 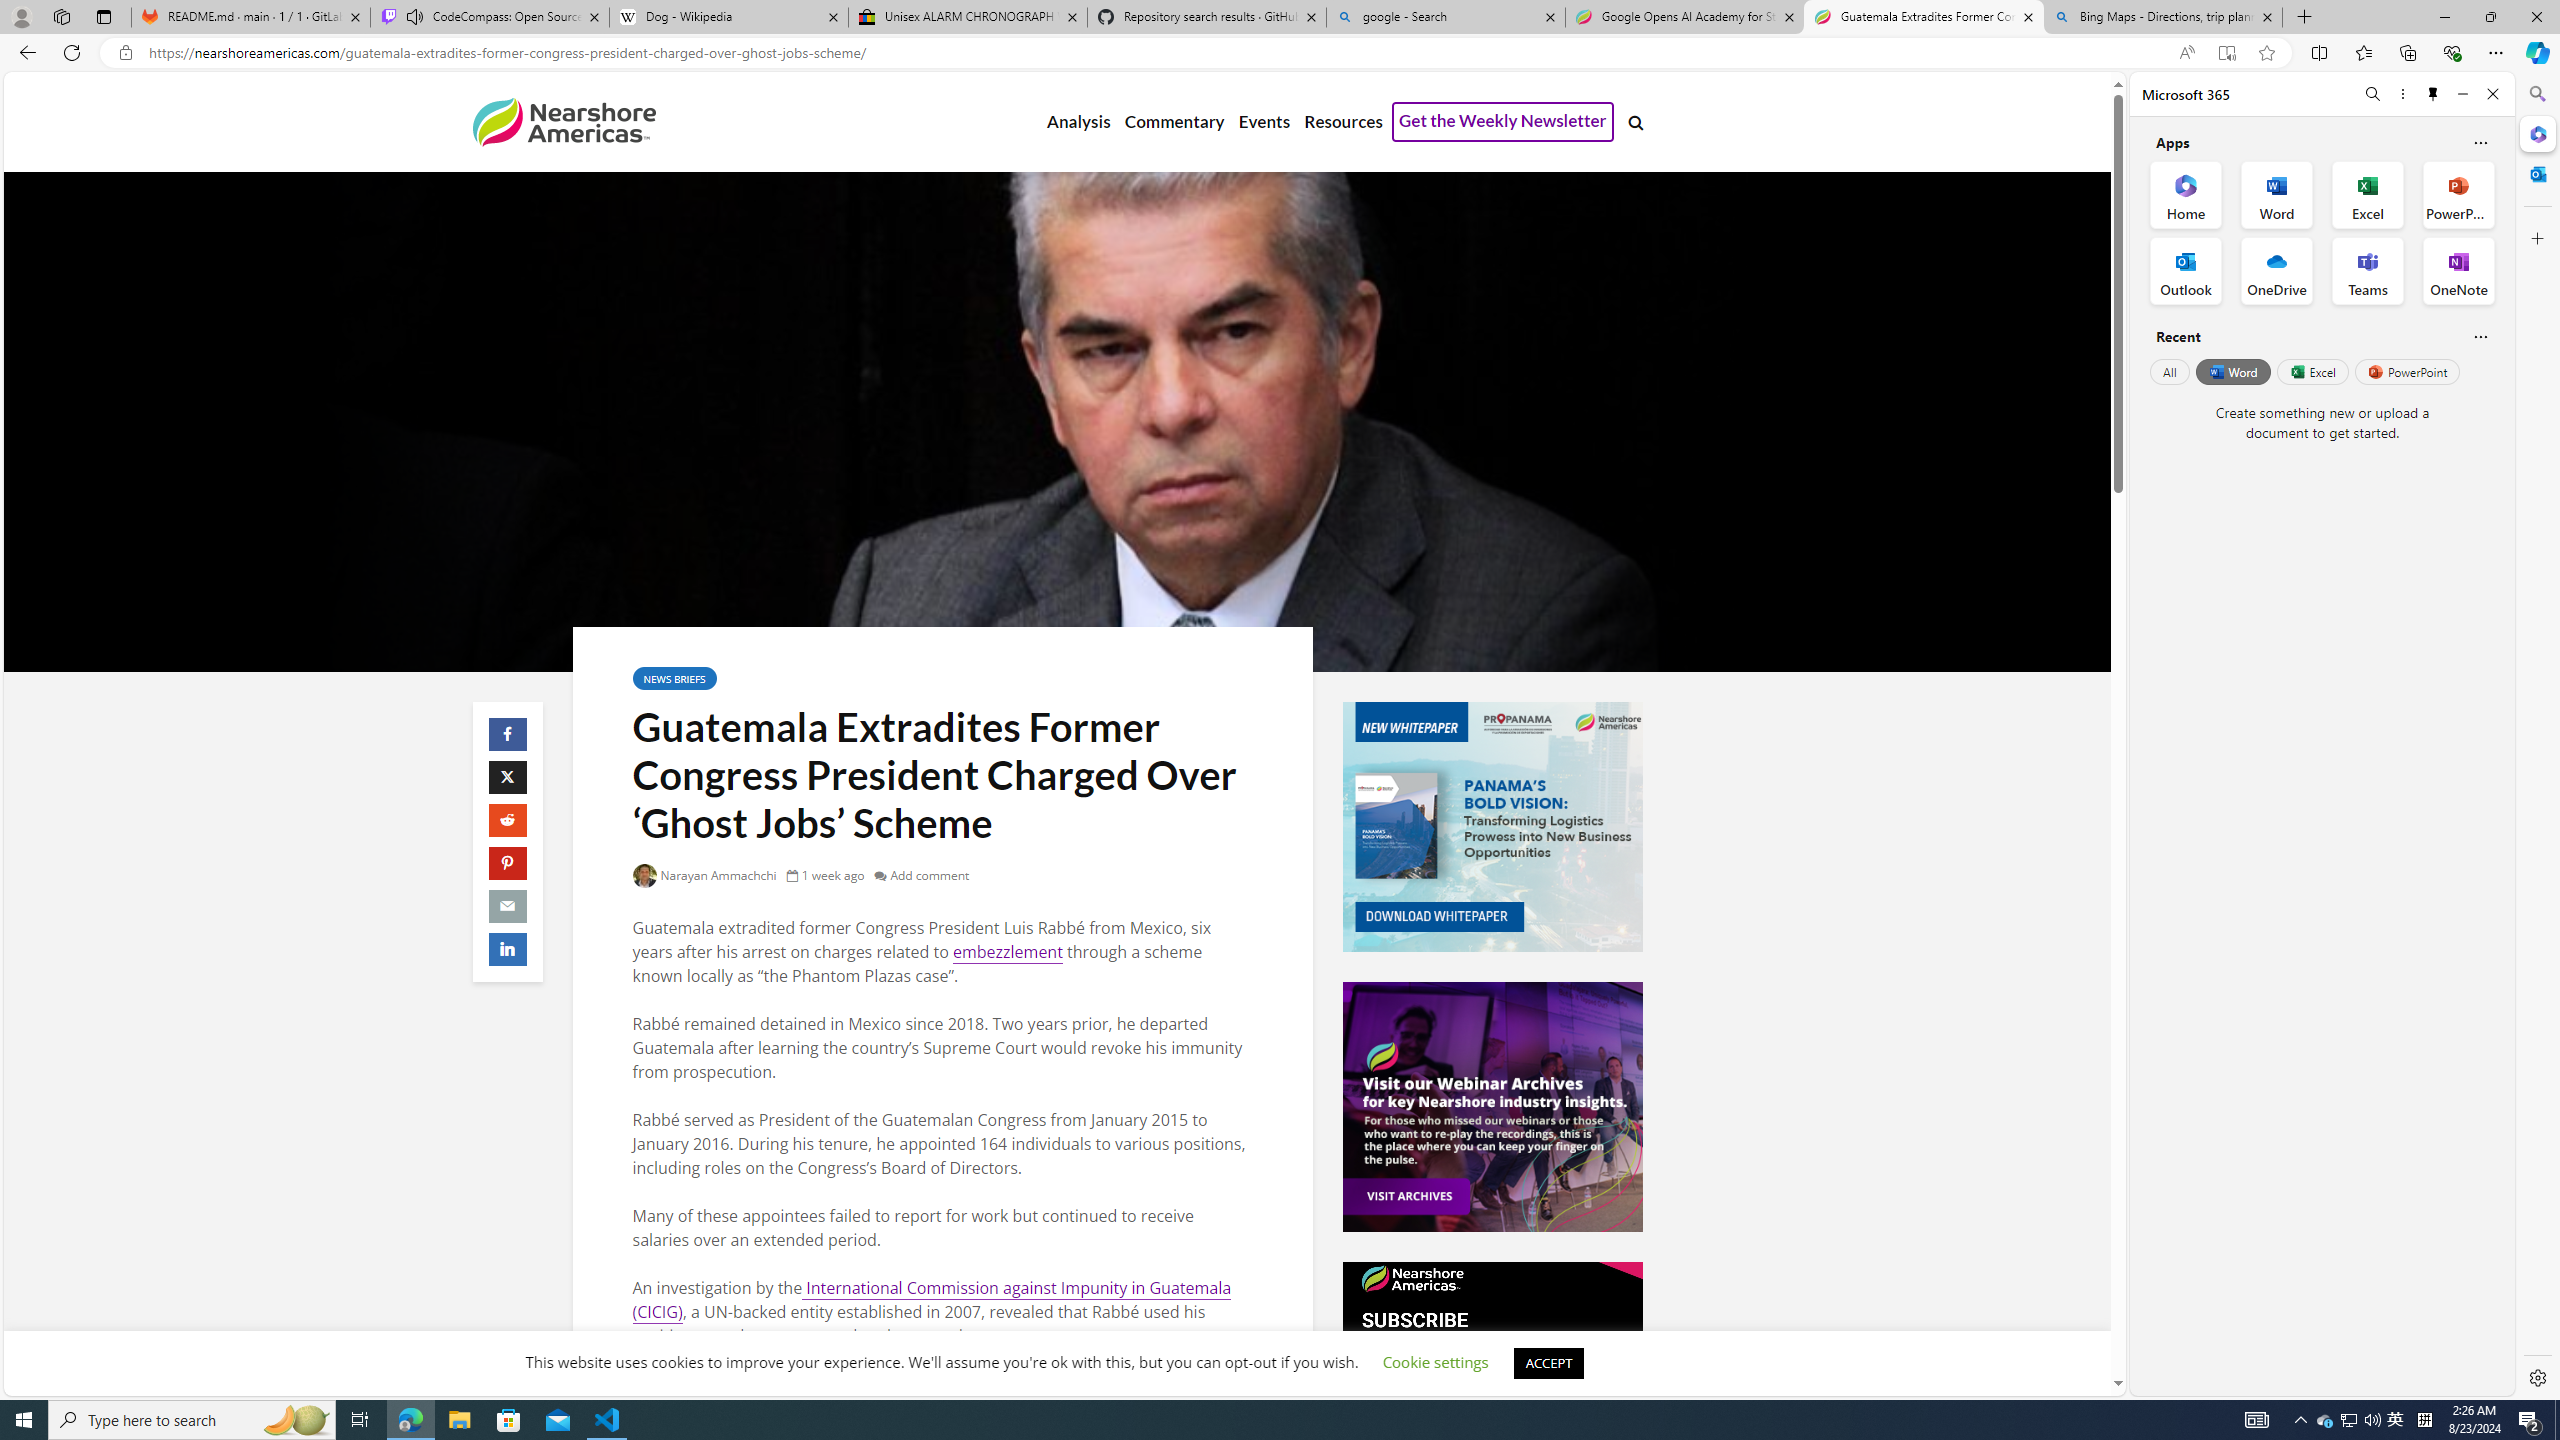 What do you see at coordinates (1492, 1386) in the screenshot?
I see `newsletter-subscribe-2022.jpg` at bounding box center [1492, 1386].